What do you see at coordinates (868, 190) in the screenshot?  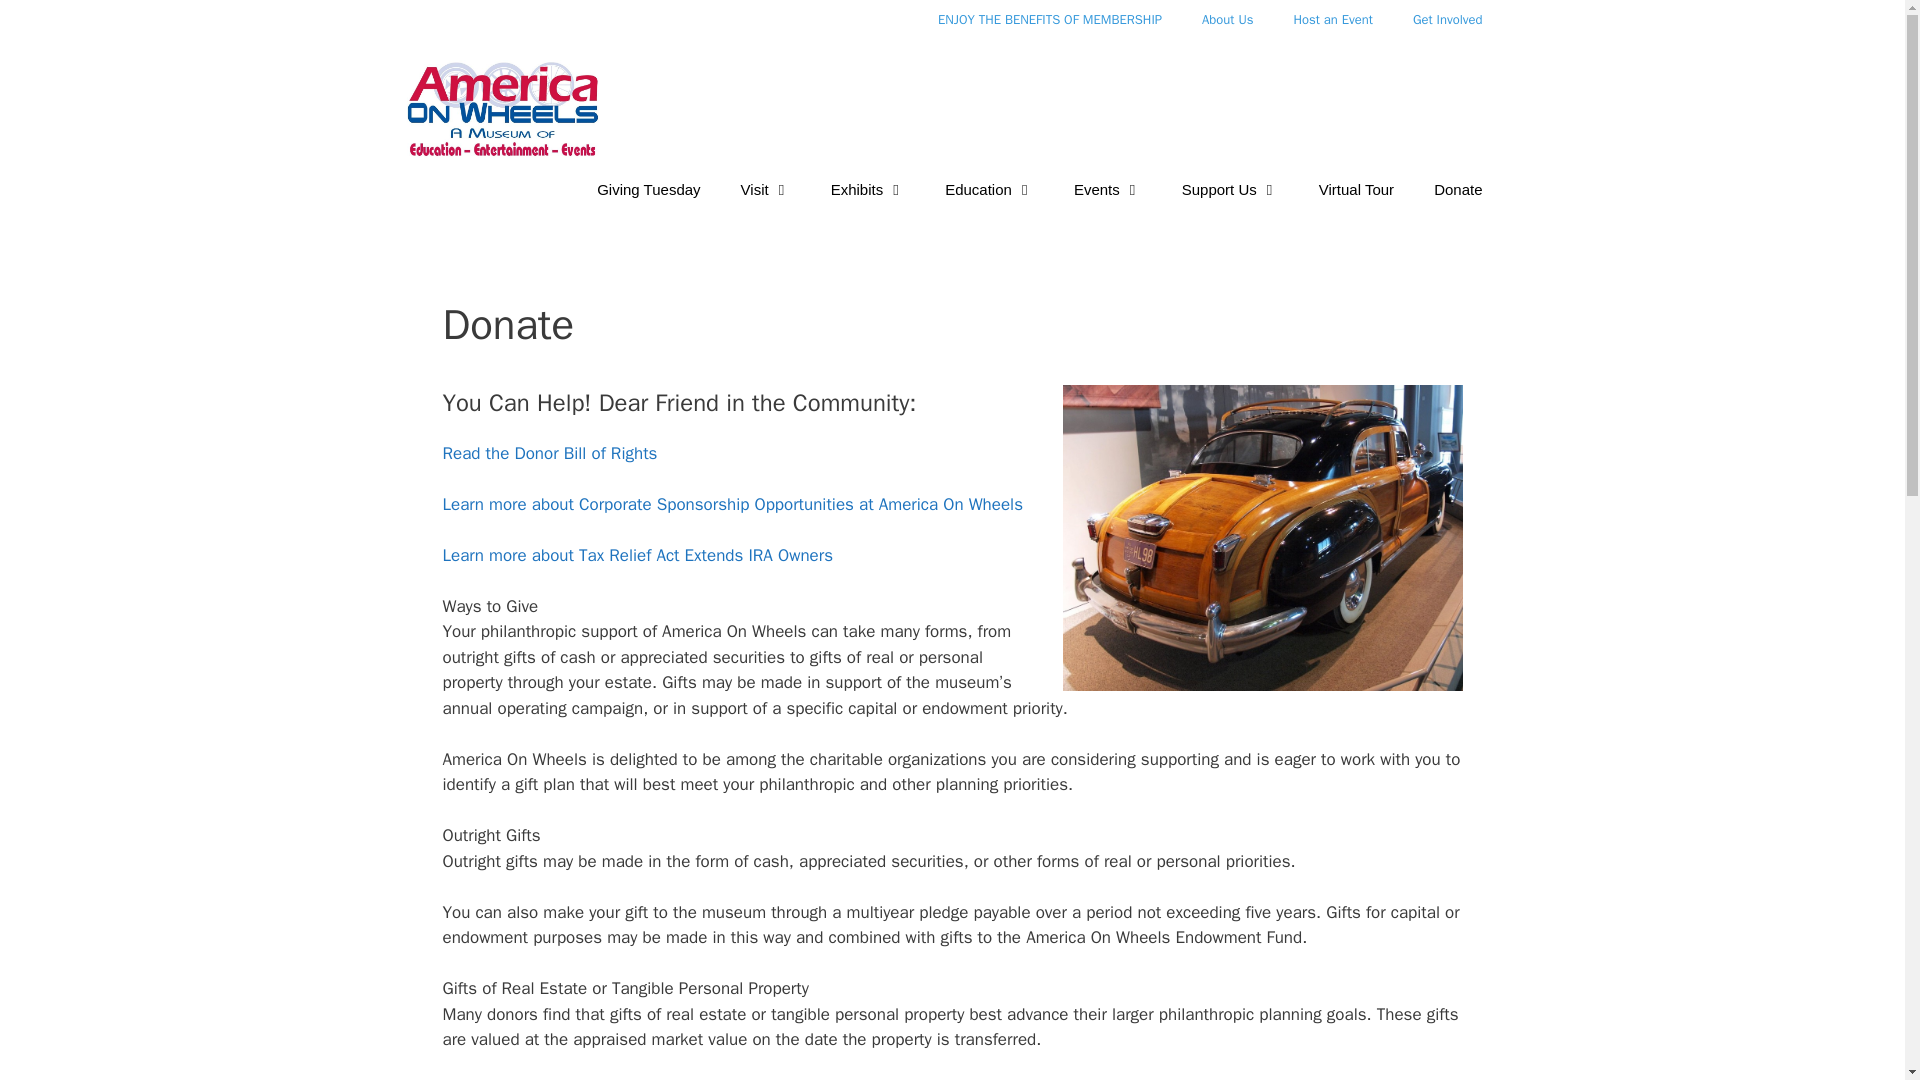 I see `Exhibits` at bounding box center [868, 190].